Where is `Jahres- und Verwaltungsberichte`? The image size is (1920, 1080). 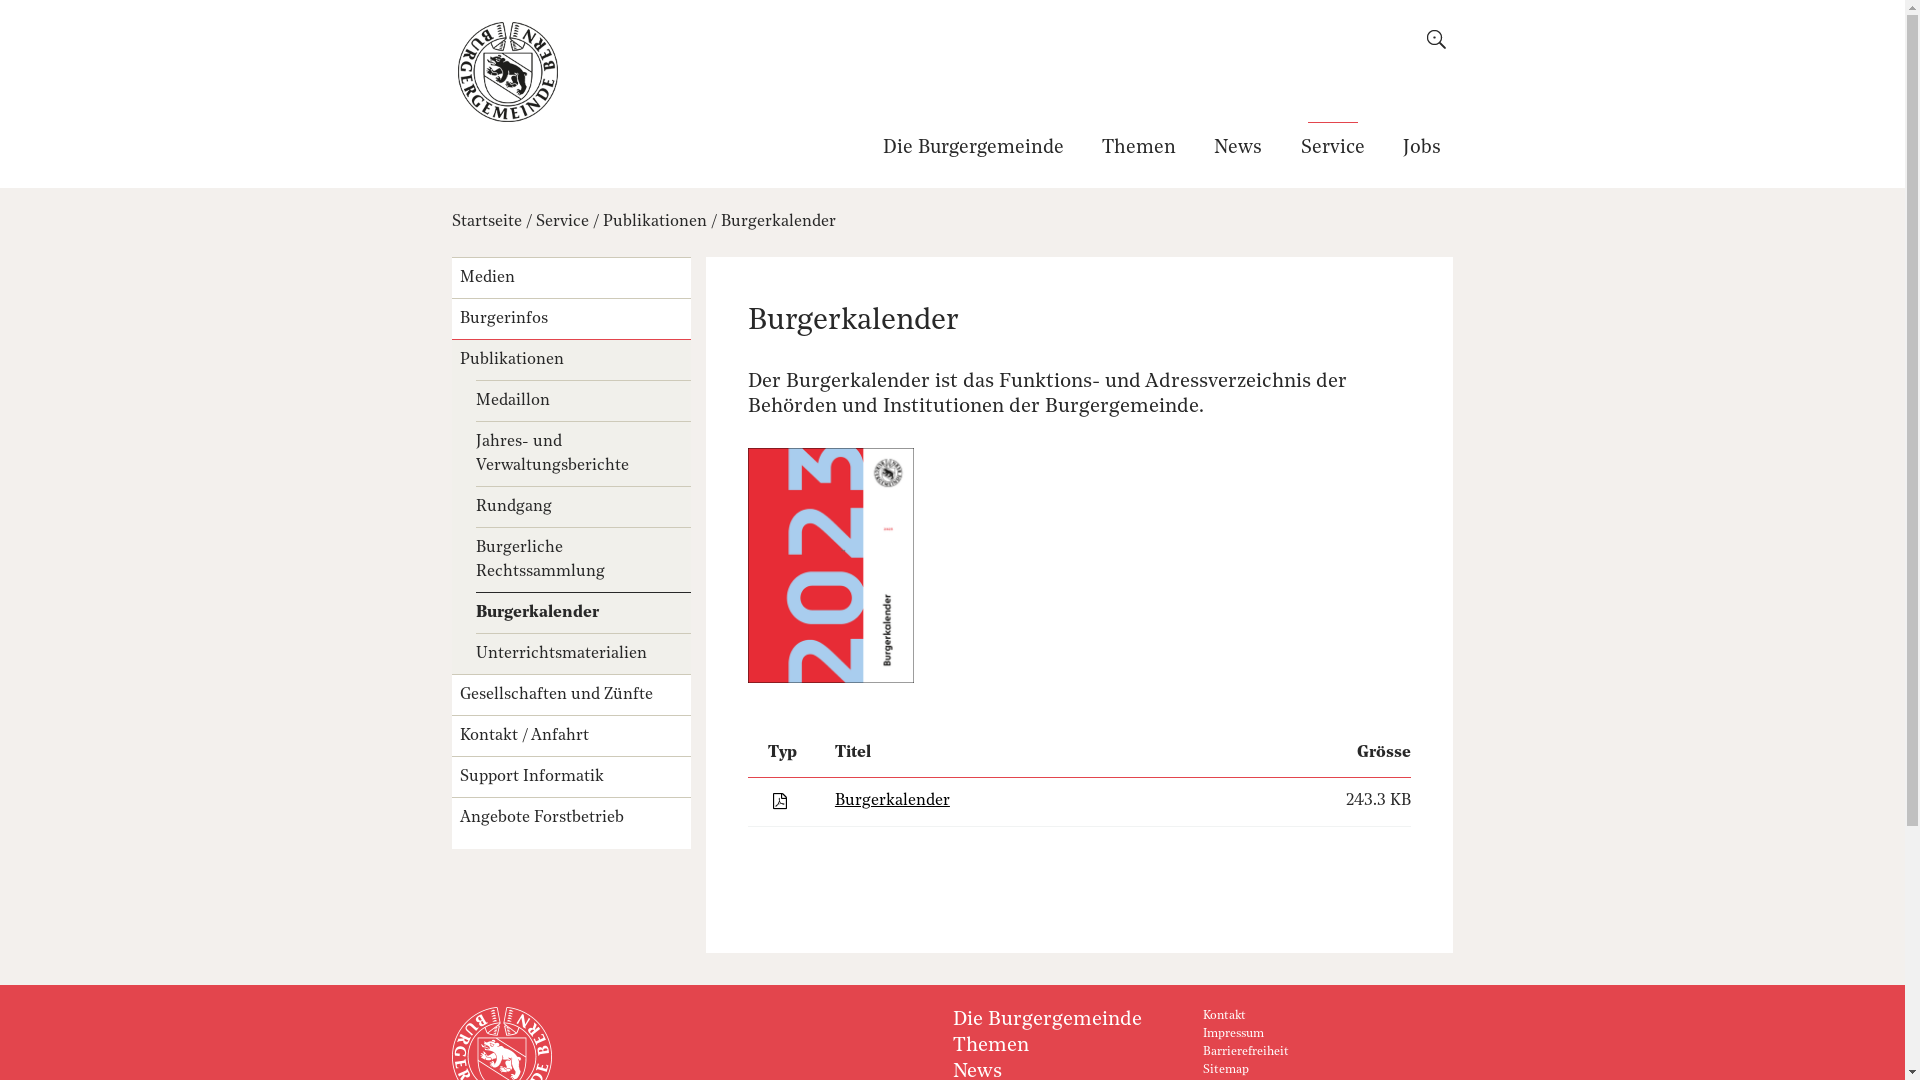 Jahres- und Verwaltungsberichte is located at coordinates (583, 454).